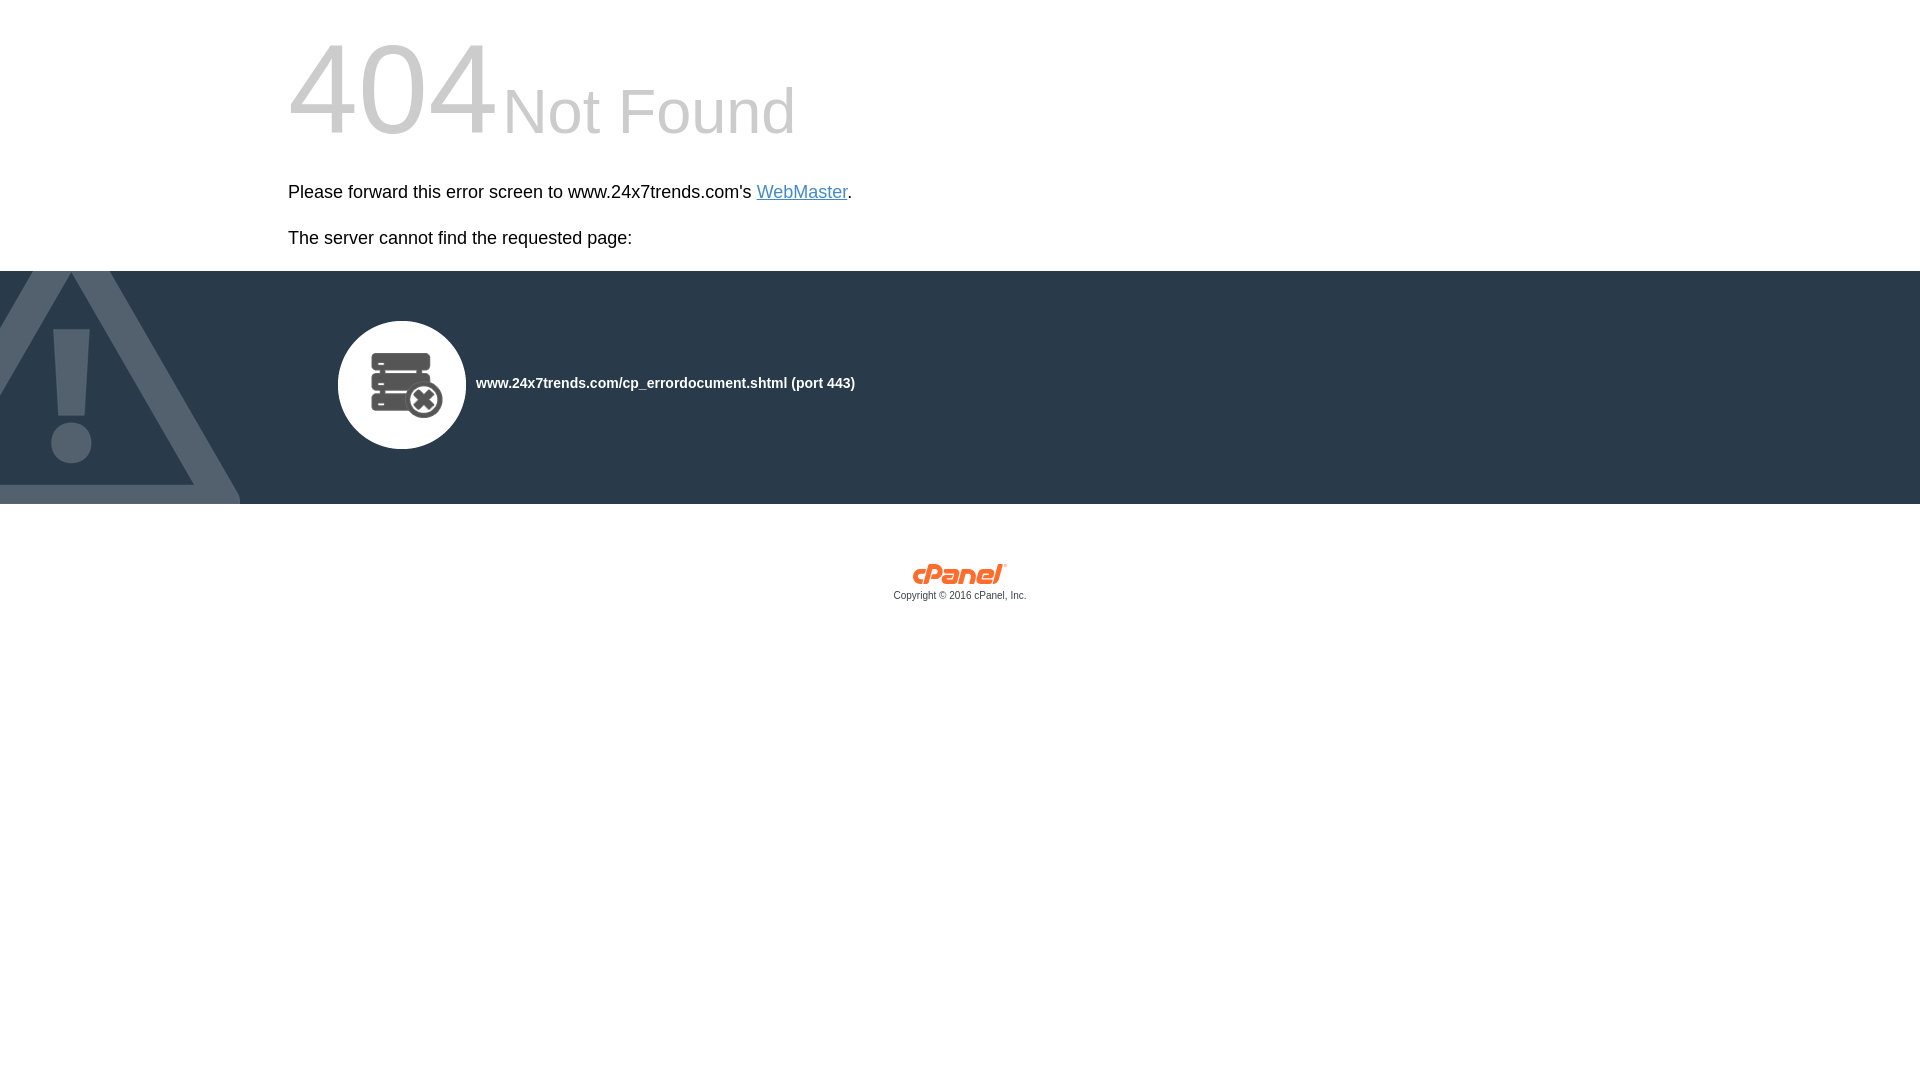 The image size is (1920, 1080). I want to click on WebMaster, so click(802, 192).